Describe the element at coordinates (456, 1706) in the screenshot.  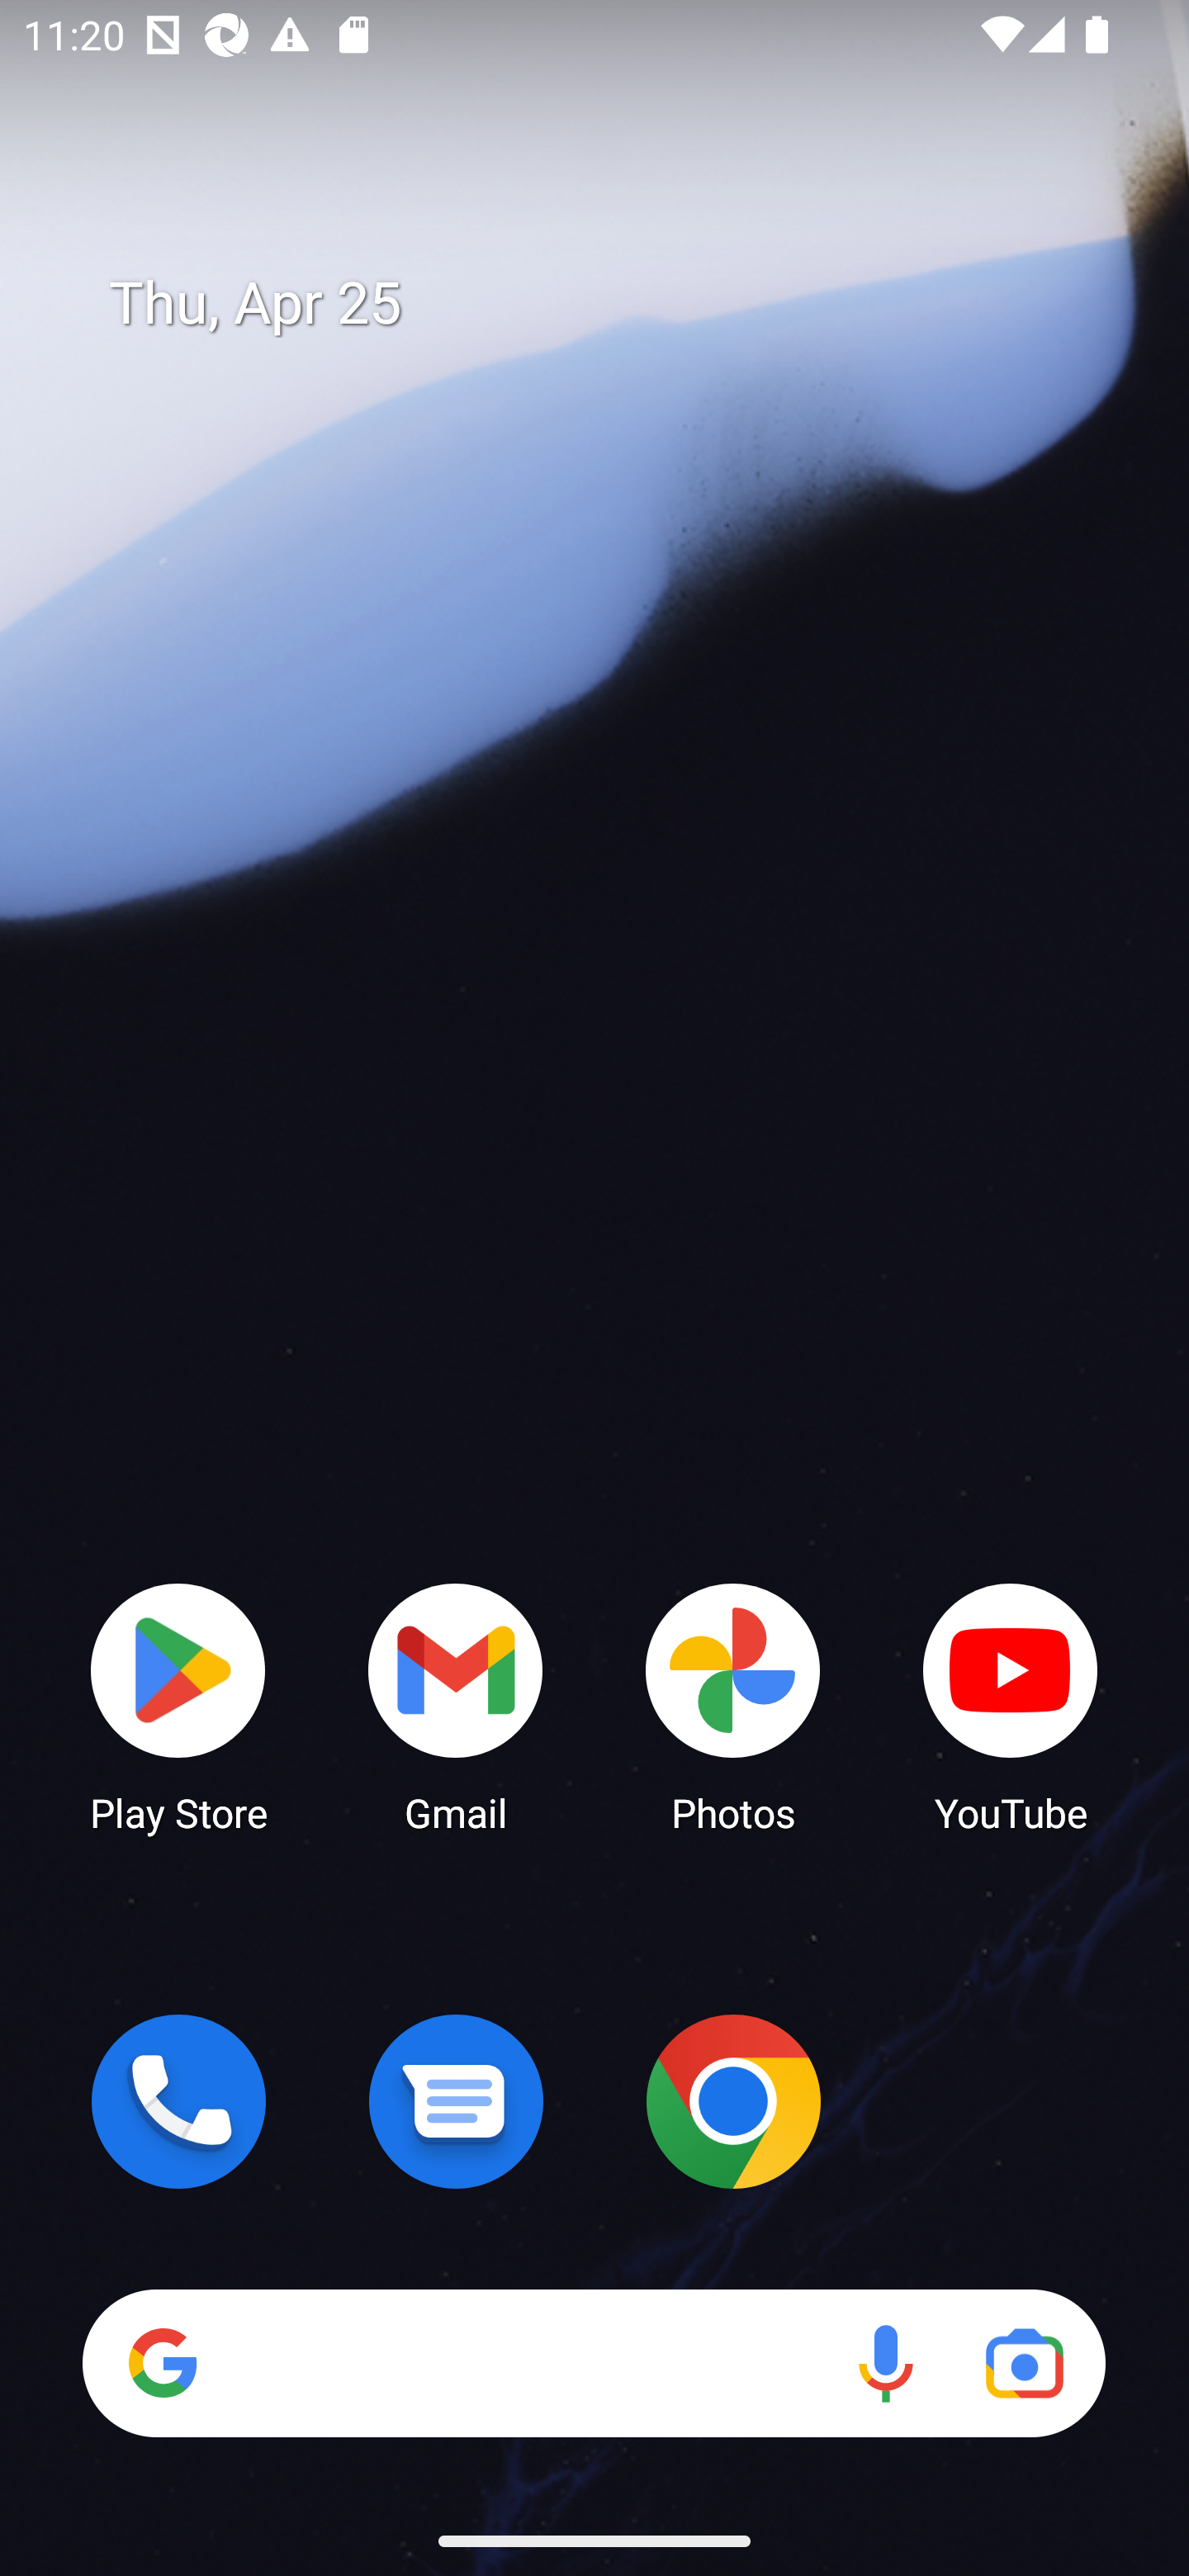
I see `Gmail` at that location.